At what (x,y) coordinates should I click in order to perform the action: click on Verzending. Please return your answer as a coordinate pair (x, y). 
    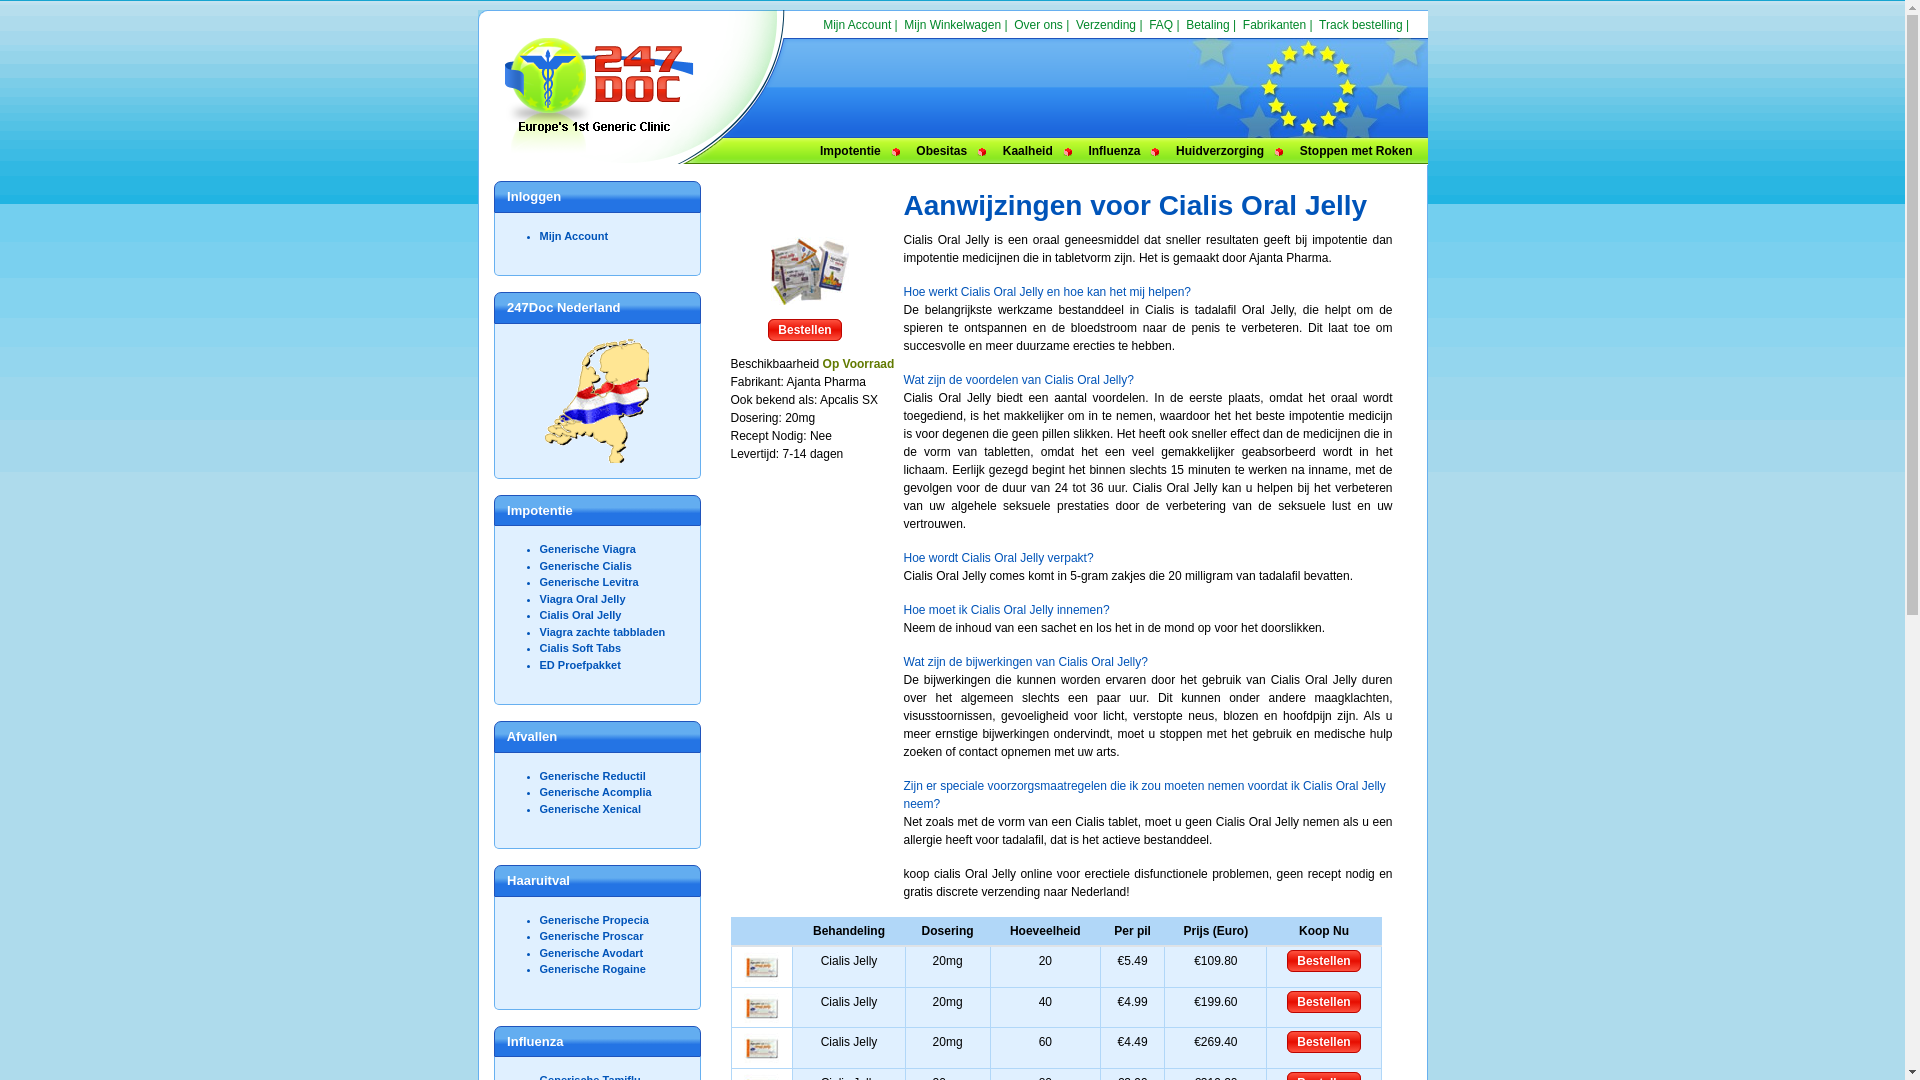
    Looking at the image, I should click on (1106, 25).